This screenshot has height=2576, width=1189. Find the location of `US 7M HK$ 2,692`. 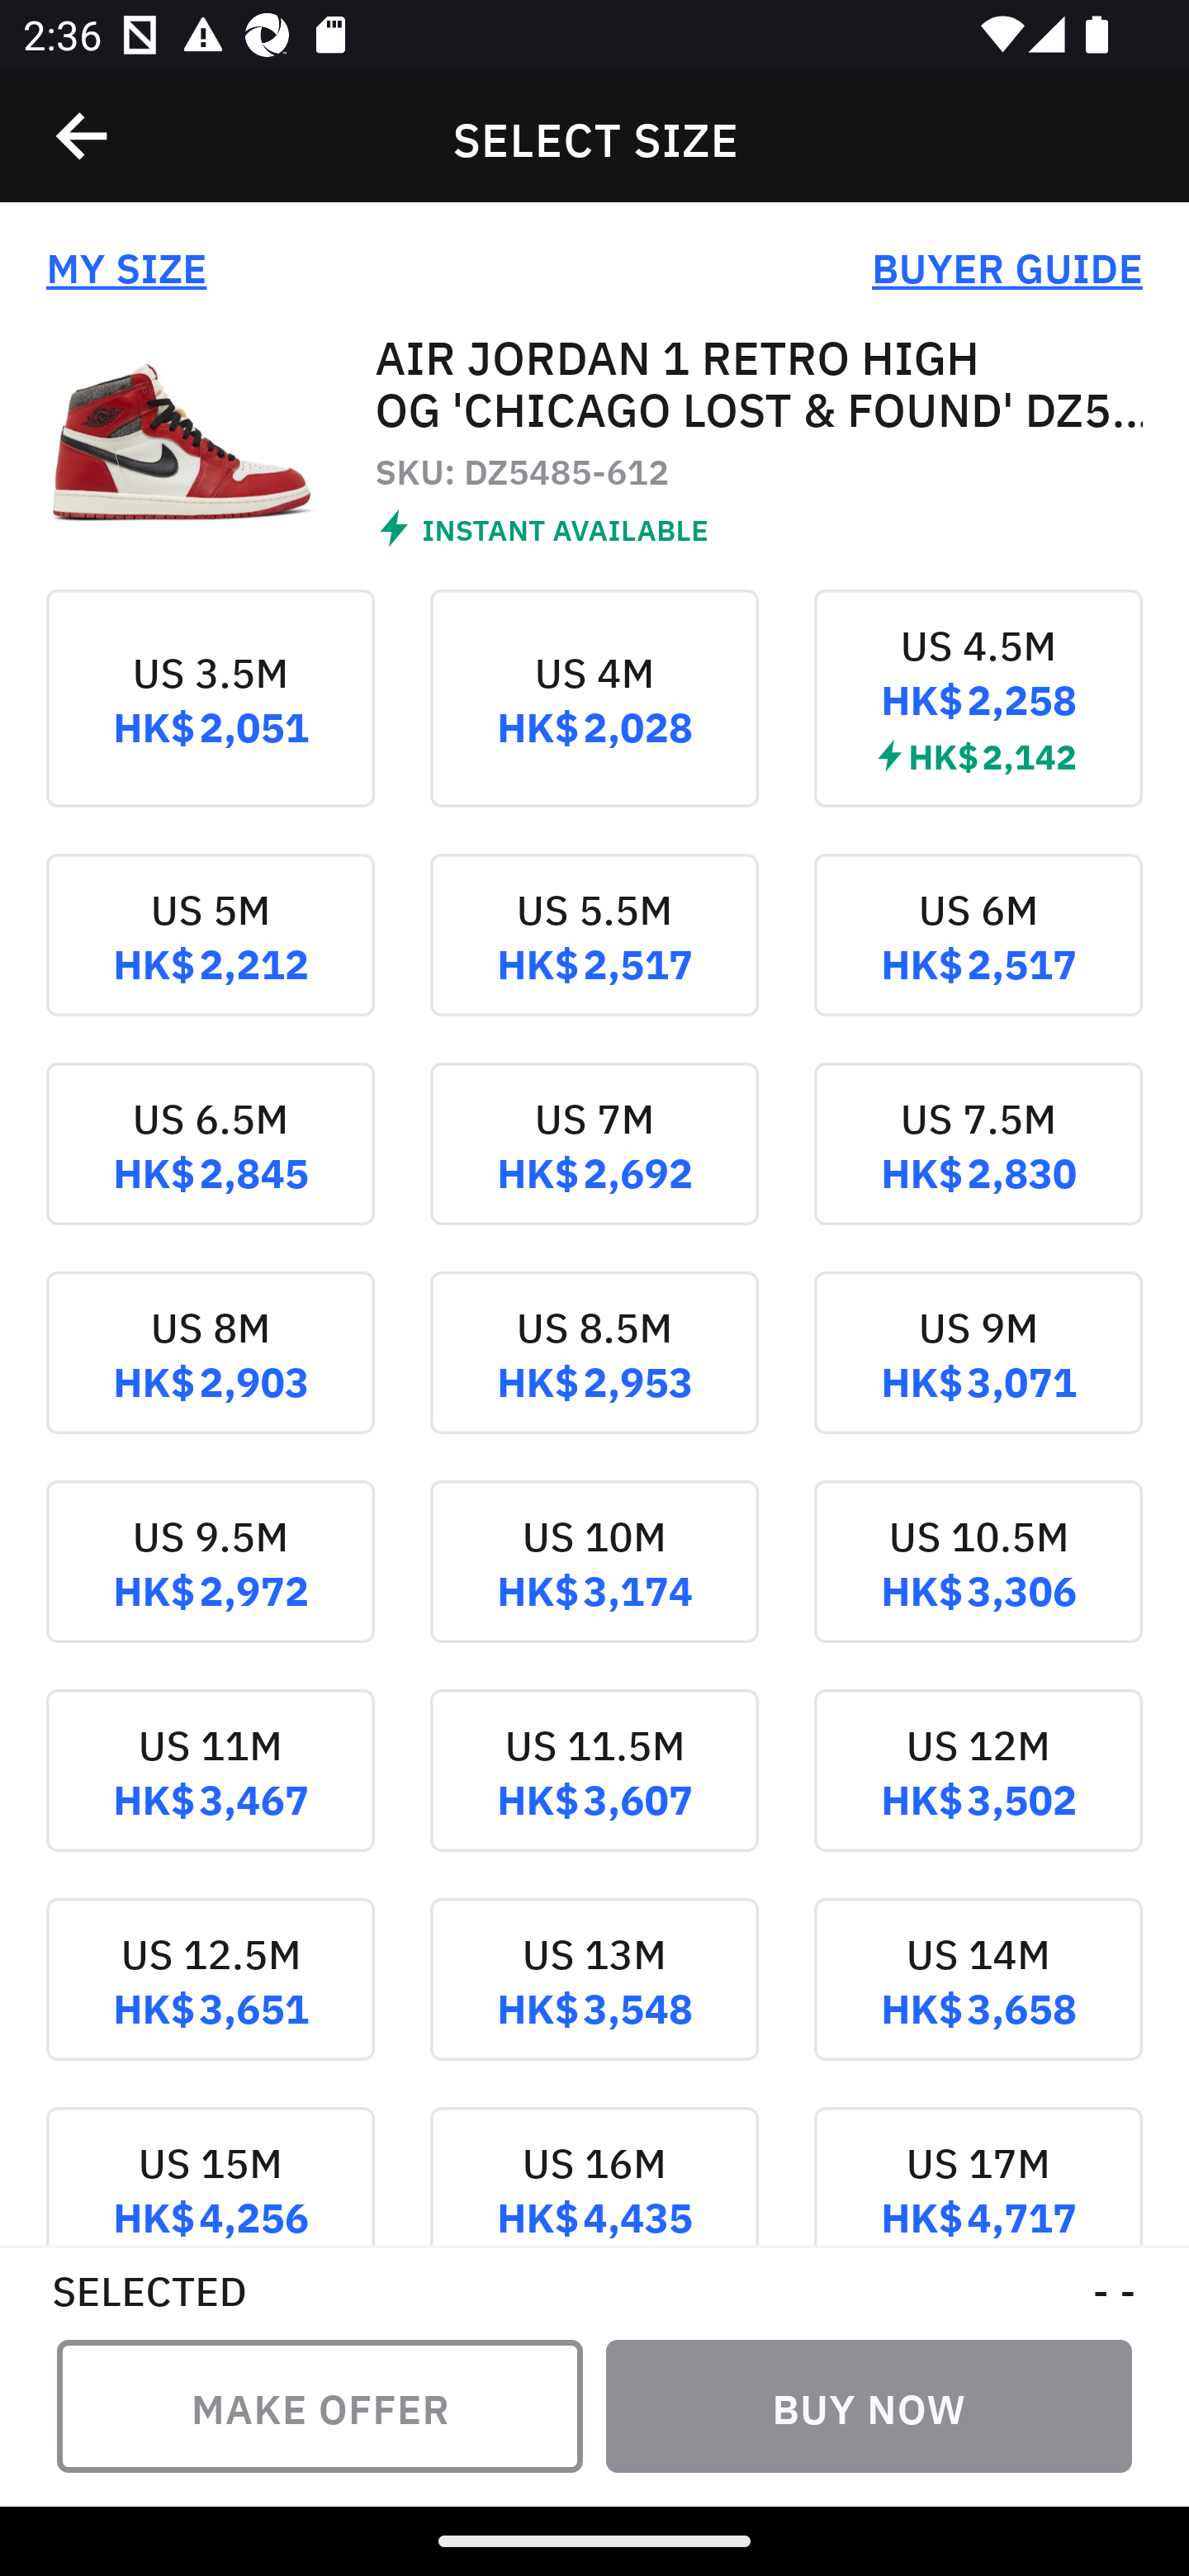

US 7M HK$ 2,692 is located at coordinates (594, 1167).